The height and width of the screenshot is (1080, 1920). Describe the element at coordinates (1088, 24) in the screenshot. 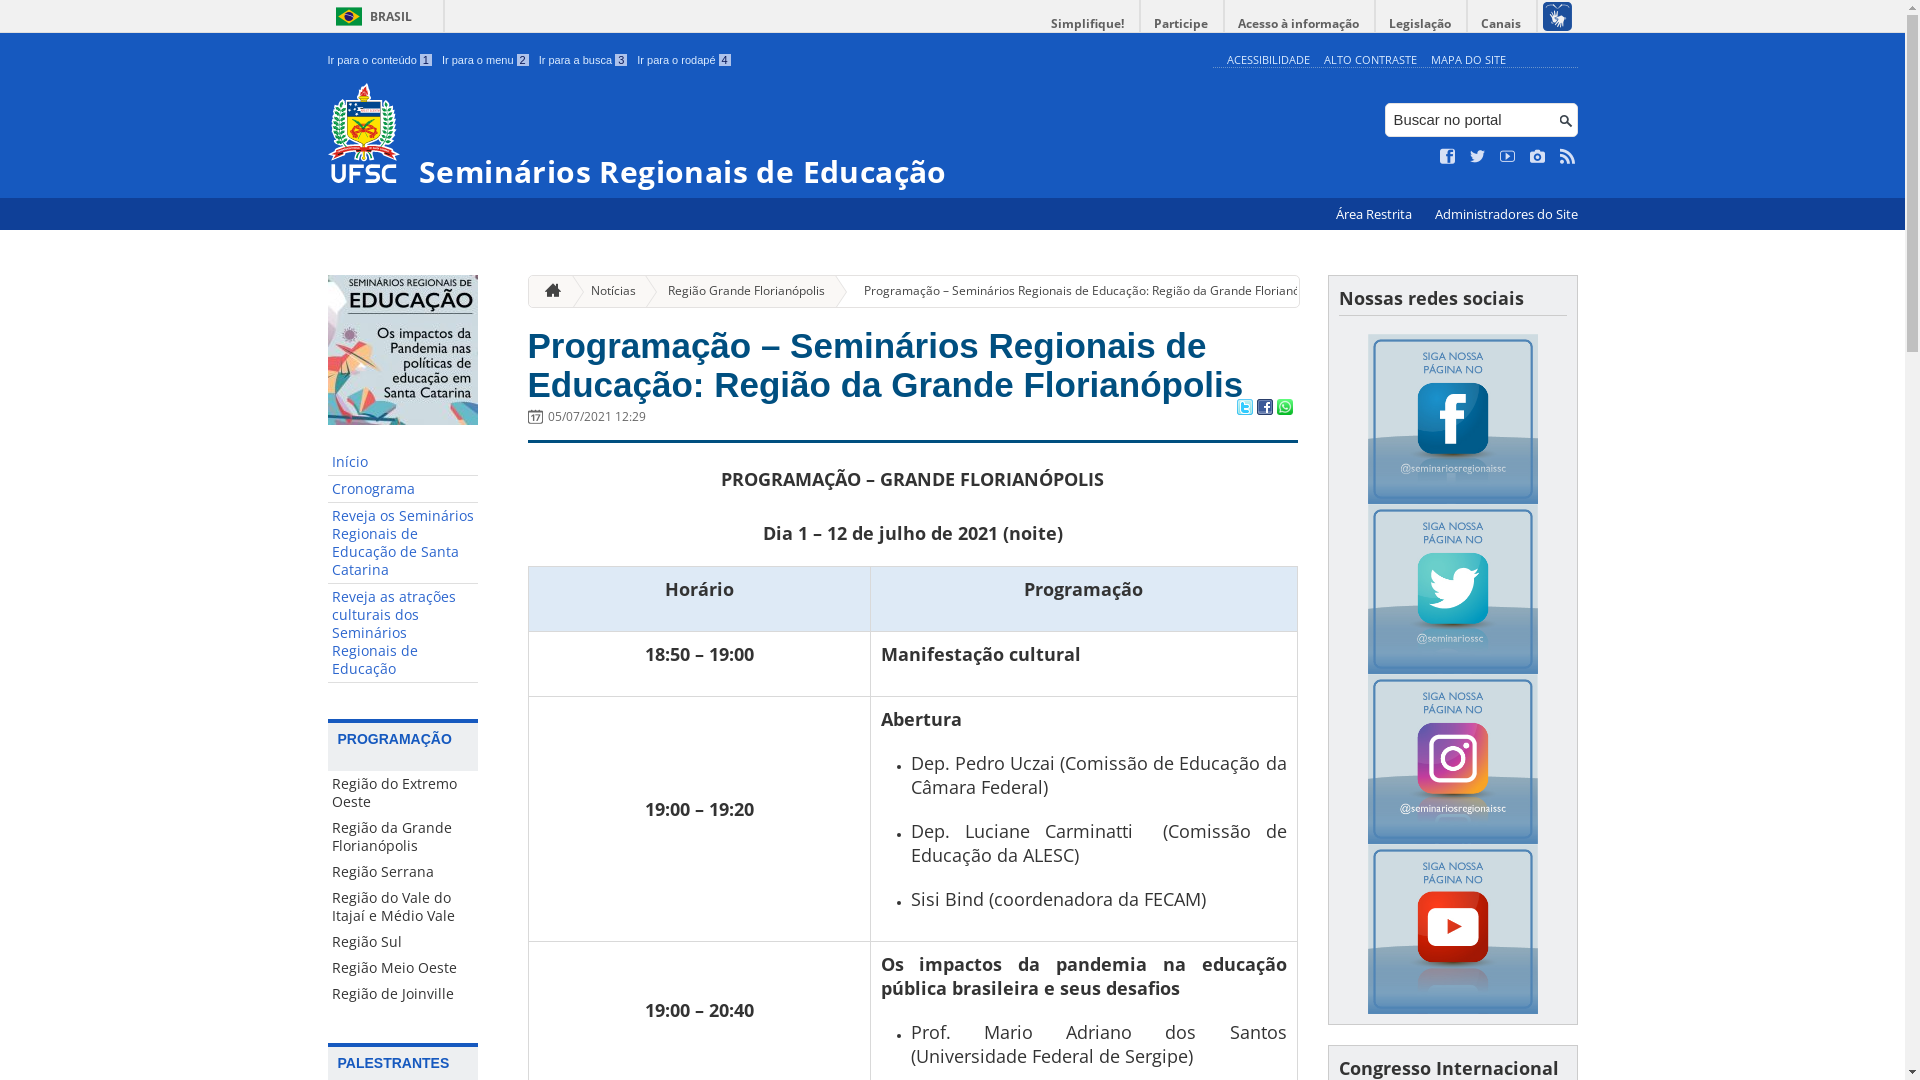

I see `Simplifique!` at that location.